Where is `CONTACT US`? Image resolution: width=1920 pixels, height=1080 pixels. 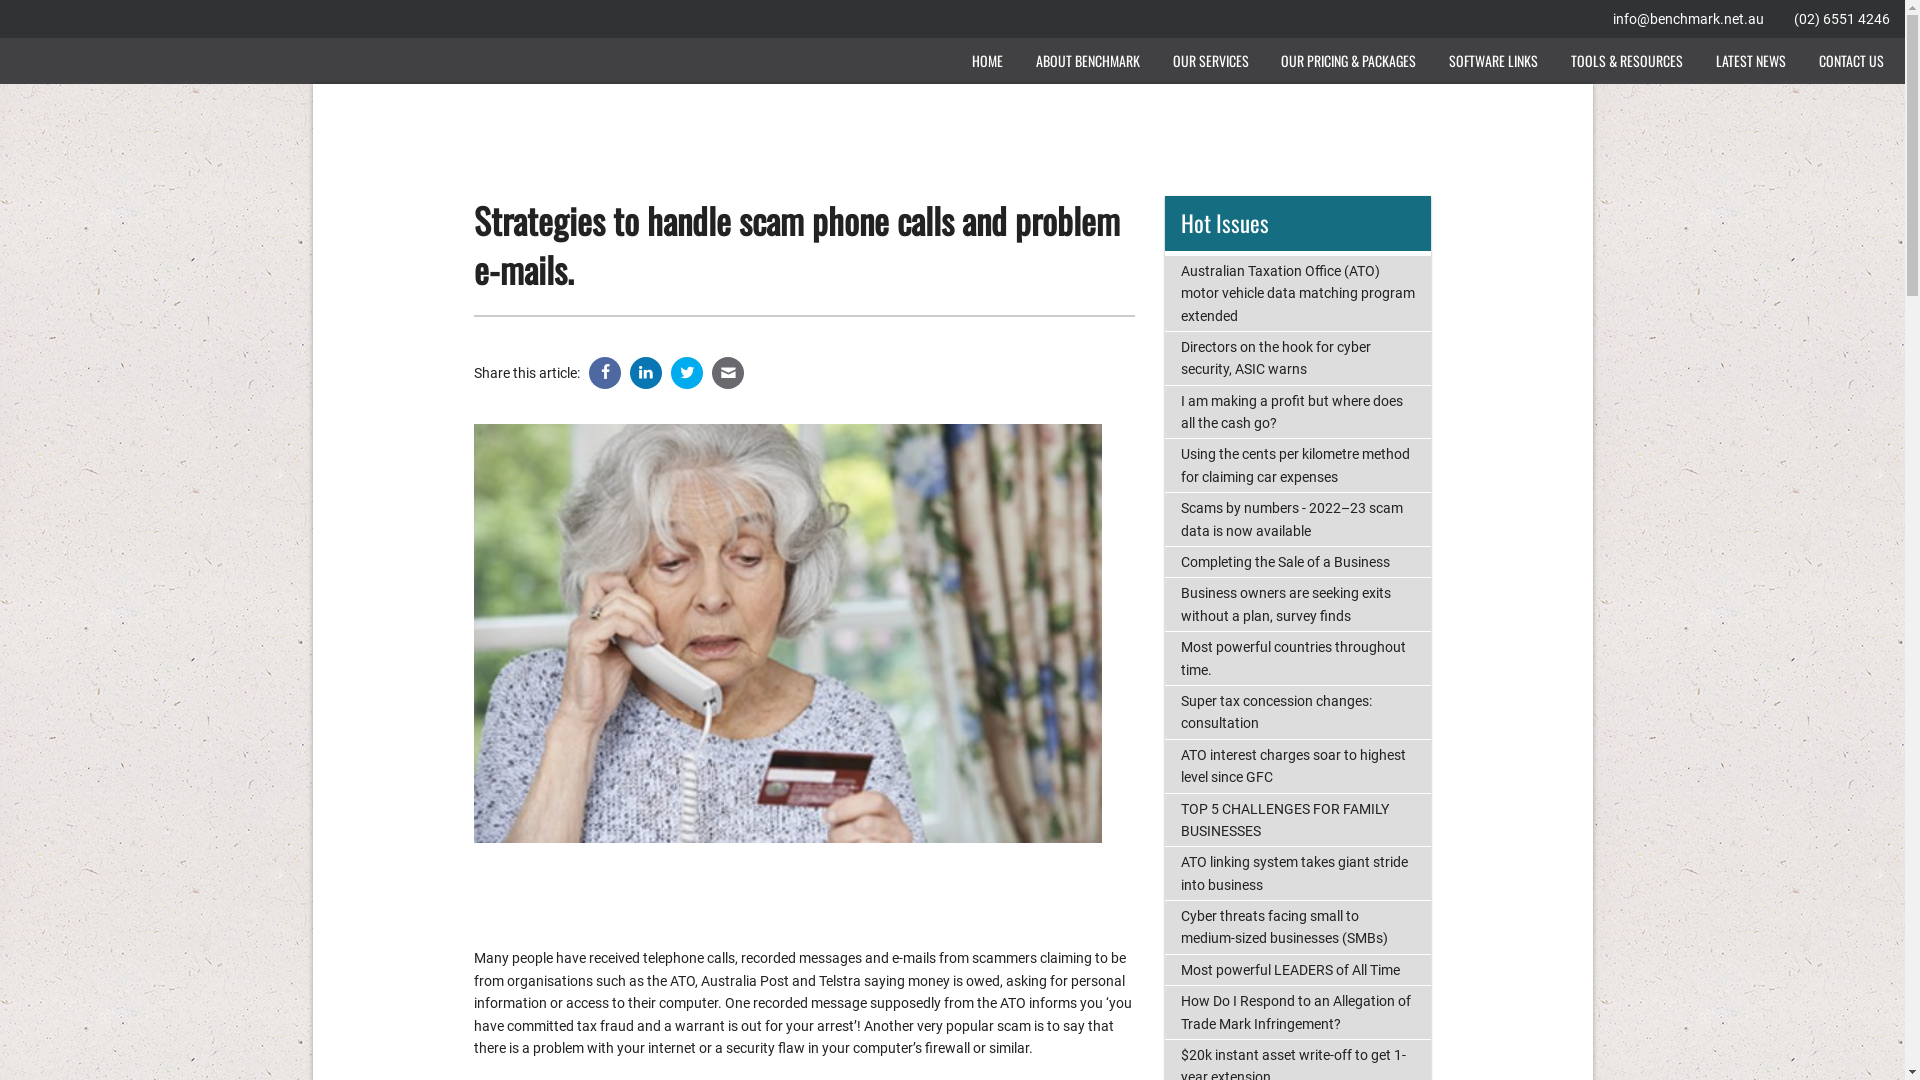
CONTACT US is located at coordinates (1851, 60).